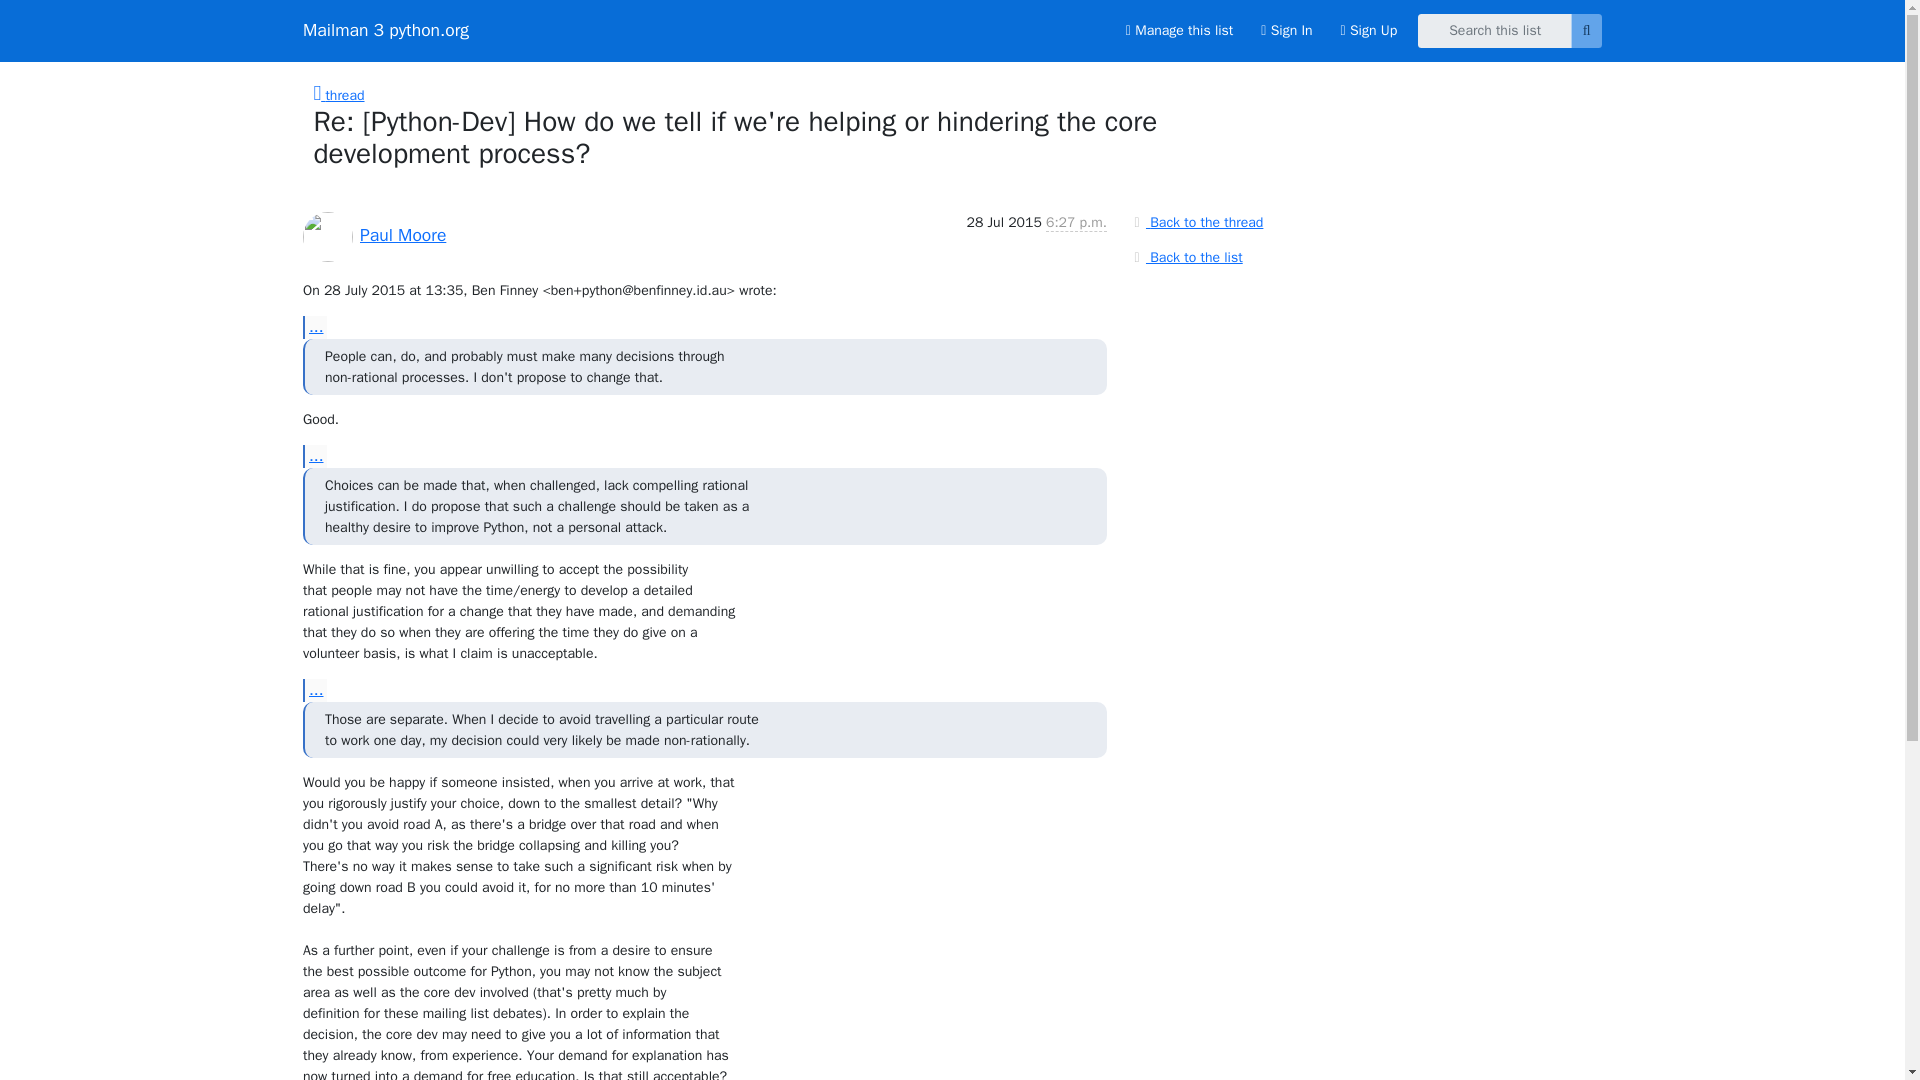 The height and width of the screenshot is (1080, 1920). What do you see at coordinates (314, 328) in the screenshot?
I see `...` at bounding box center [314, 328].